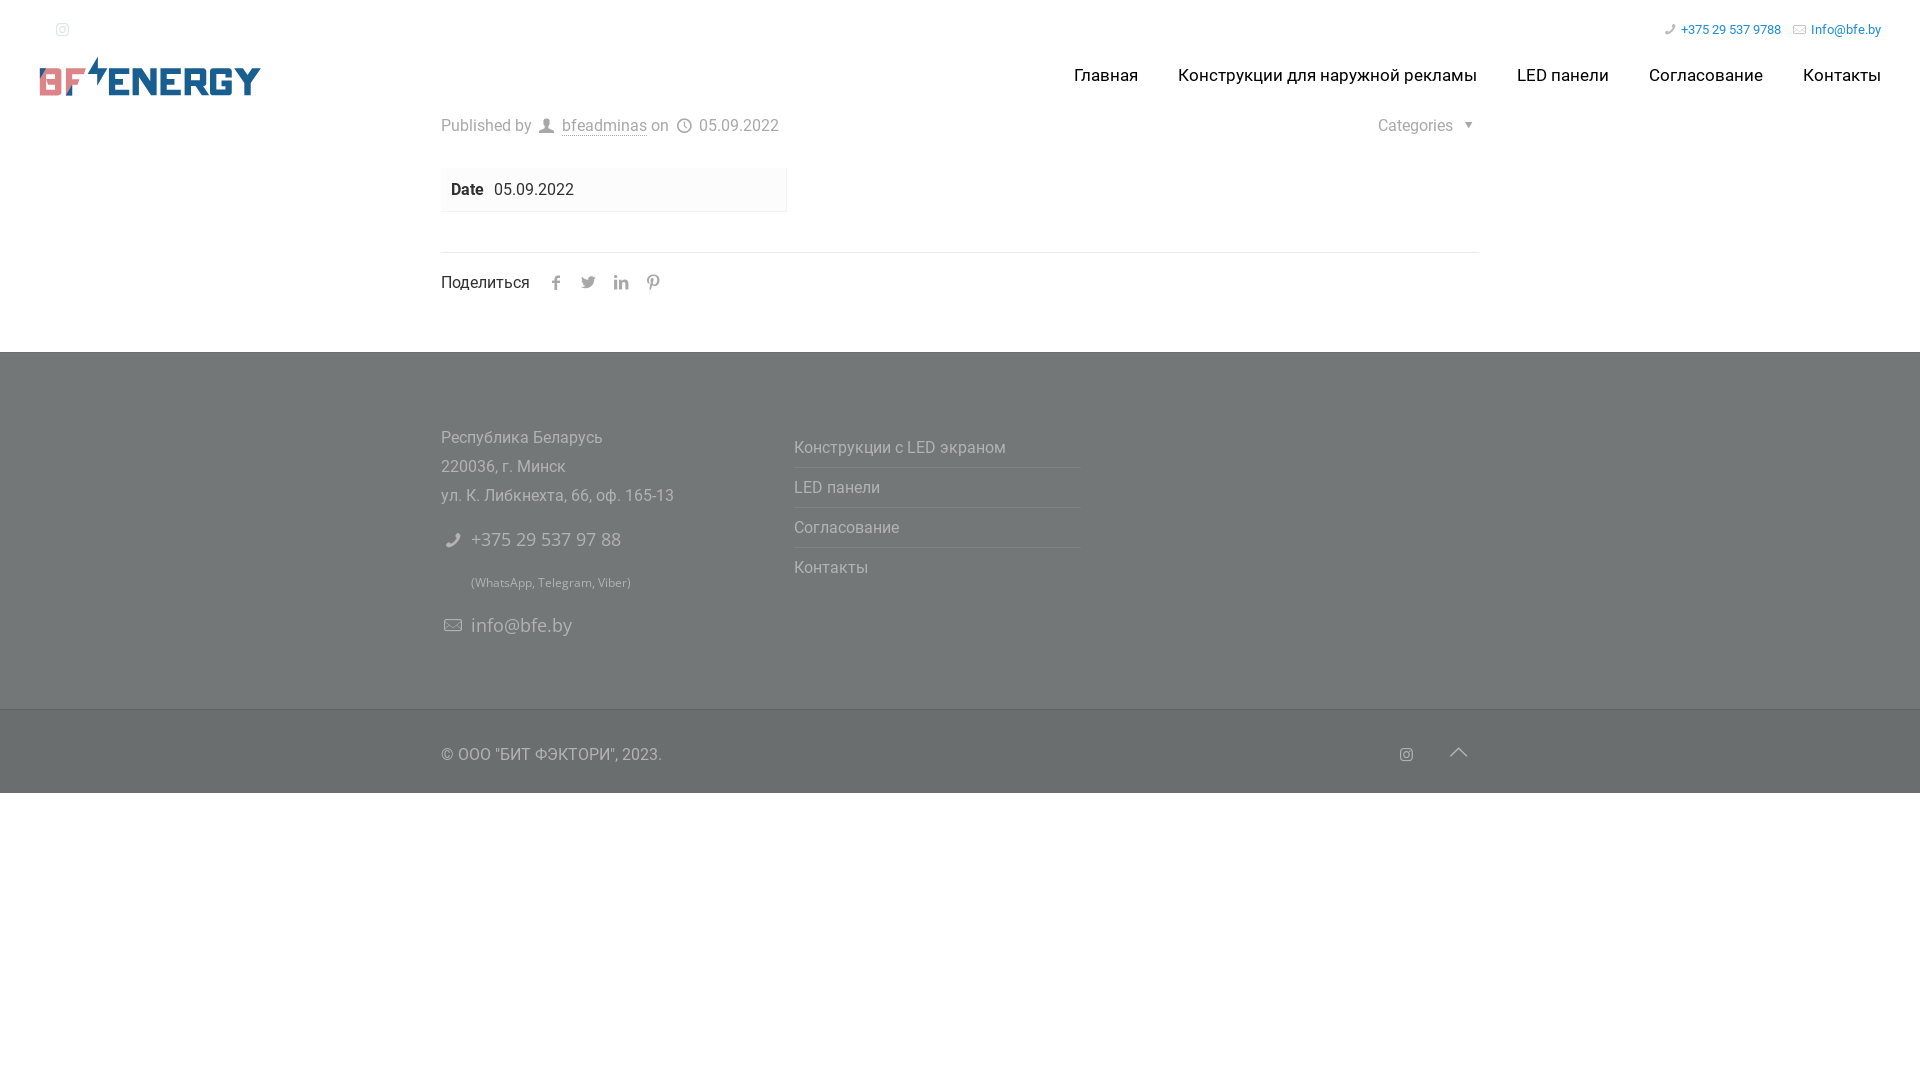 The height and width of the screenshot is (1080, 1920). Describe the element at coordinates (522, 624) in the screenshot. I see `info@bfe.by` at that location.